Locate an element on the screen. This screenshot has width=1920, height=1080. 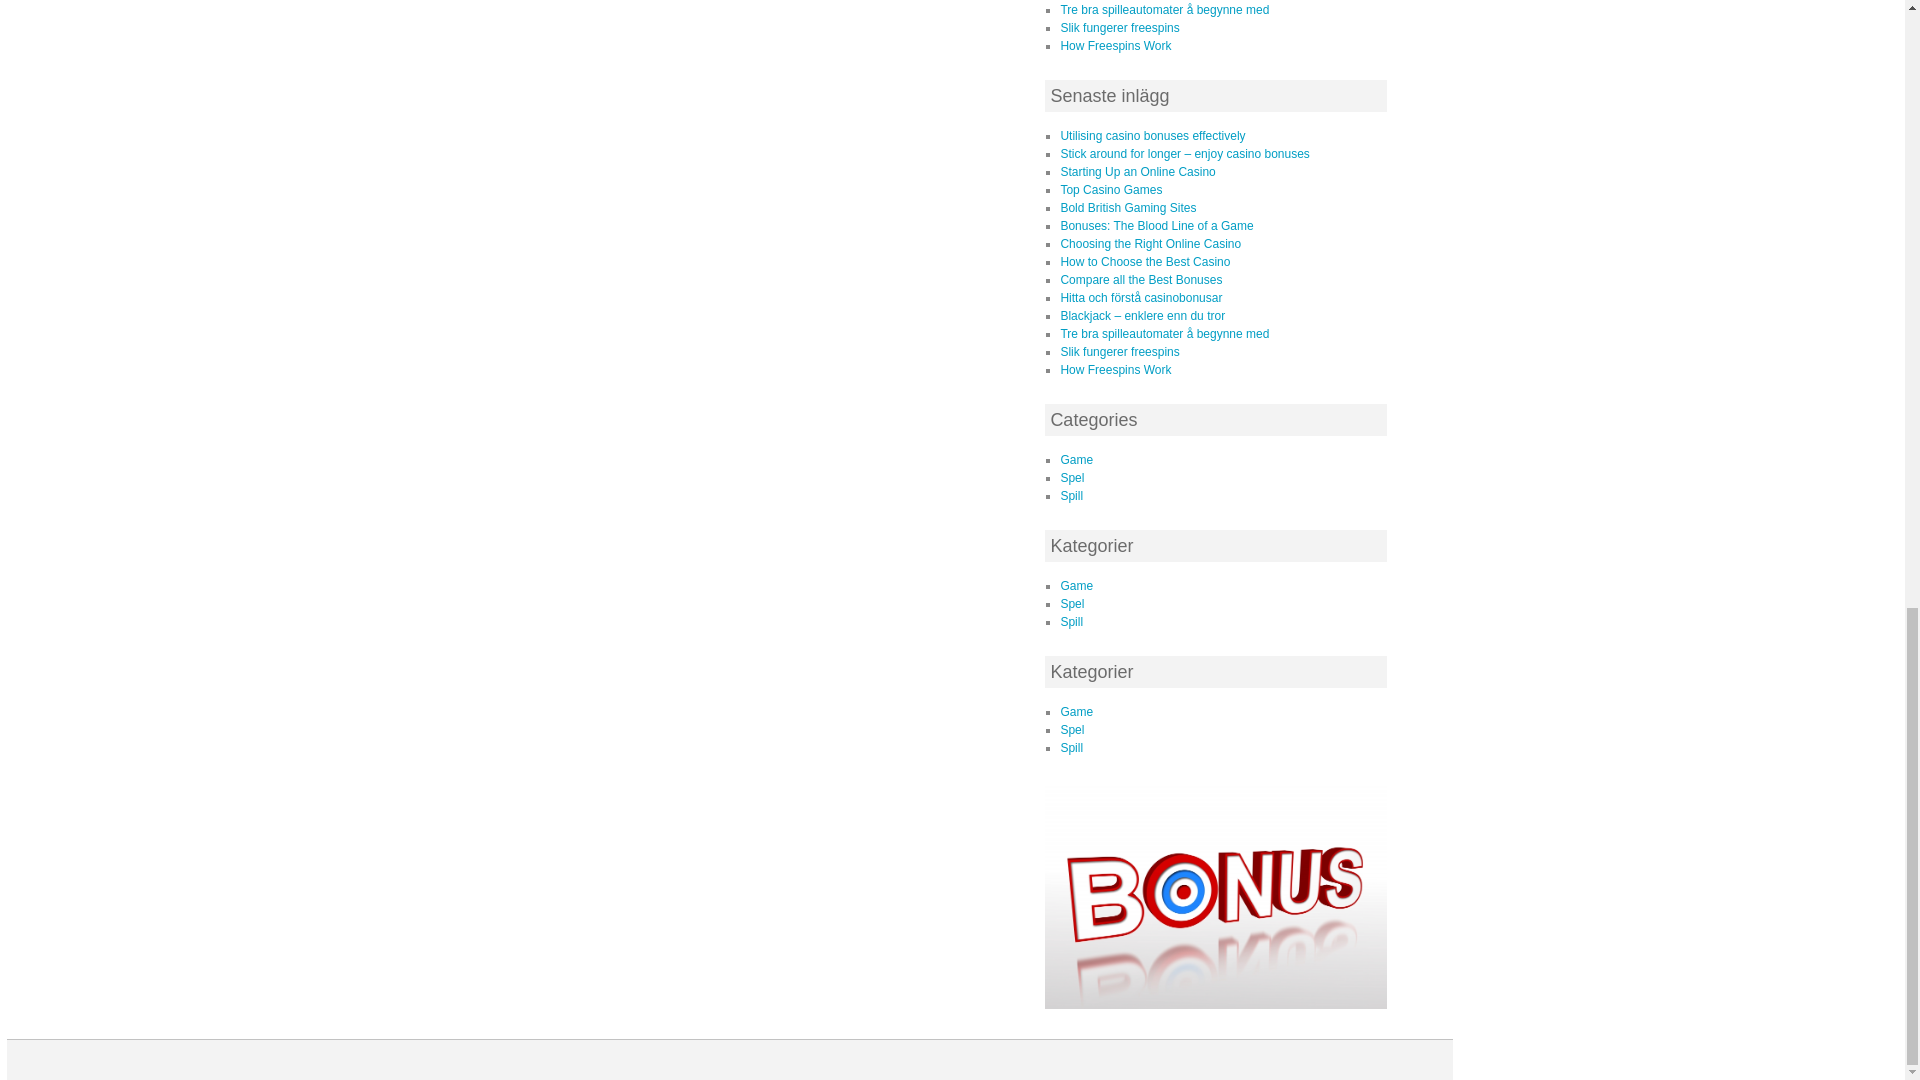
Slik fungerer freespins is located at coordinates (1118, 27).